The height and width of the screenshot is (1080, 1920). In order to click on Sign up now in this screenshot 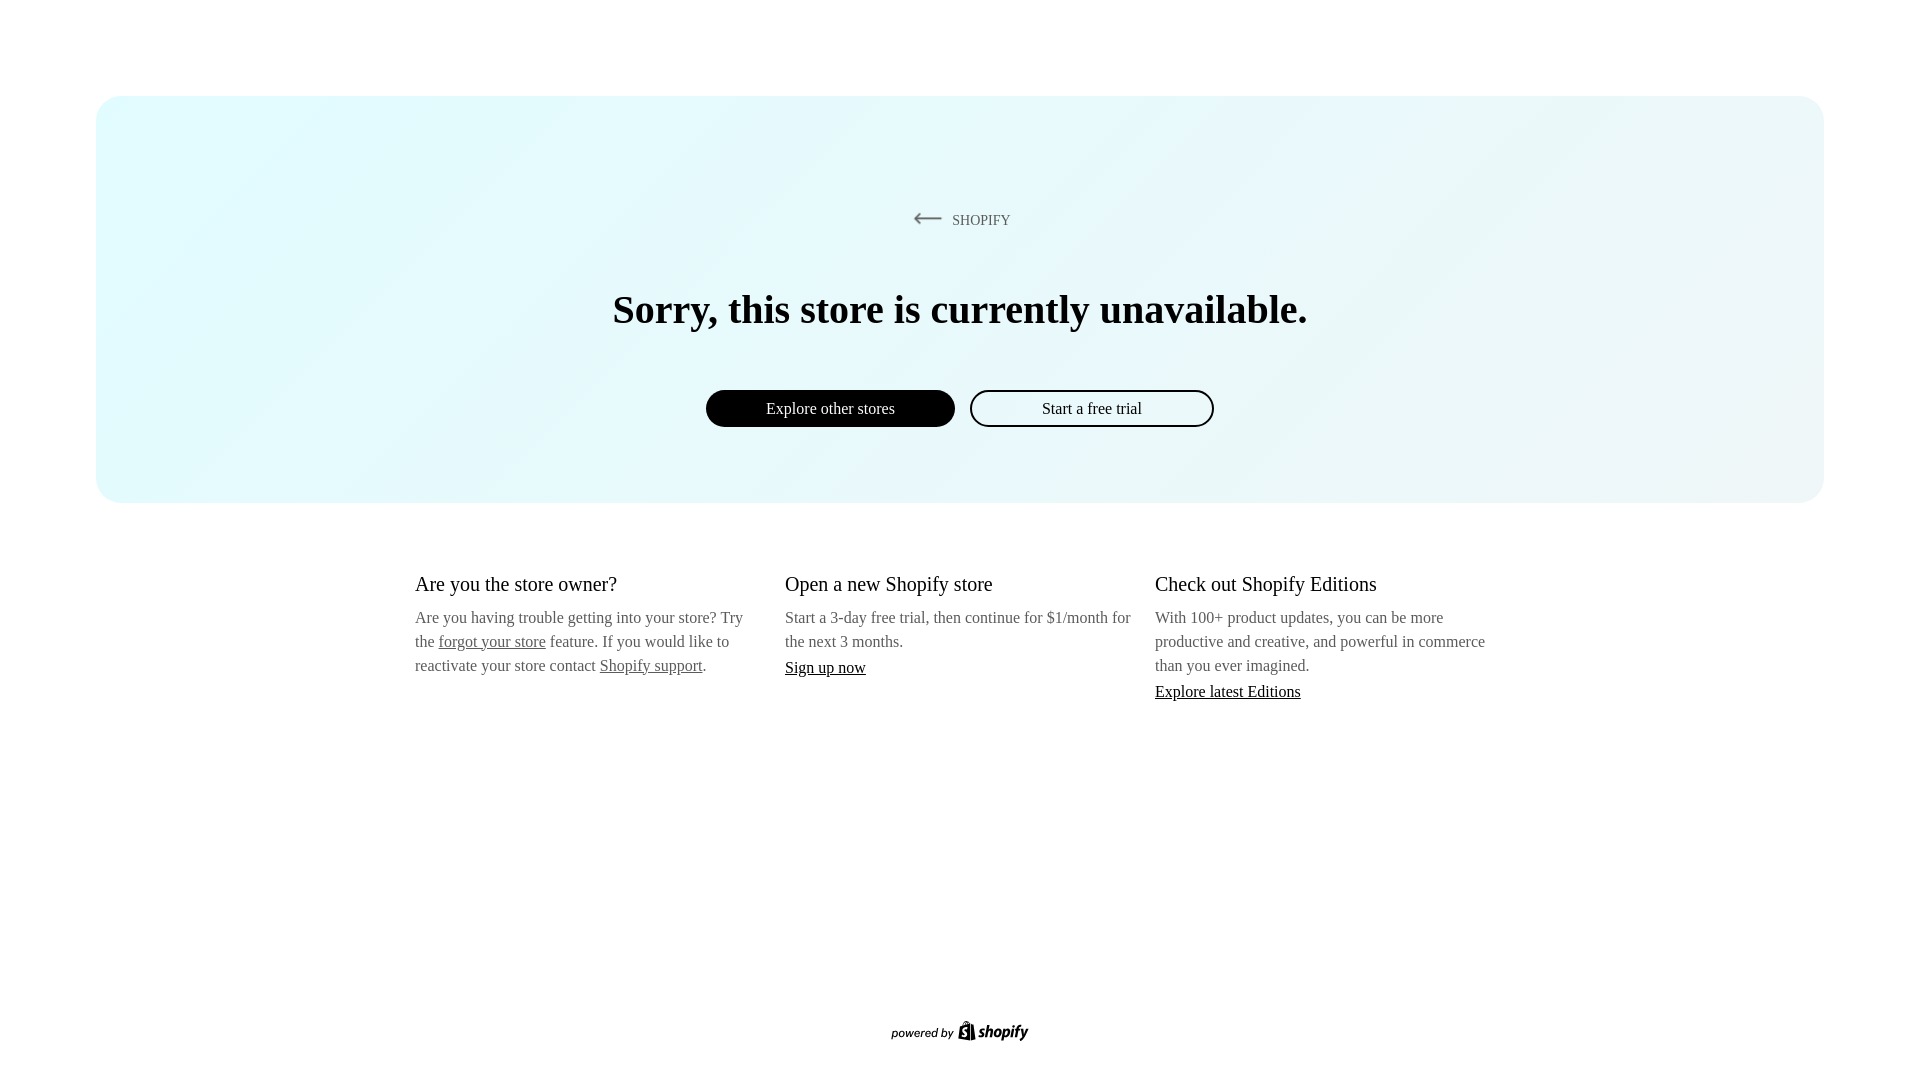, I will do `click(825, 667)`.